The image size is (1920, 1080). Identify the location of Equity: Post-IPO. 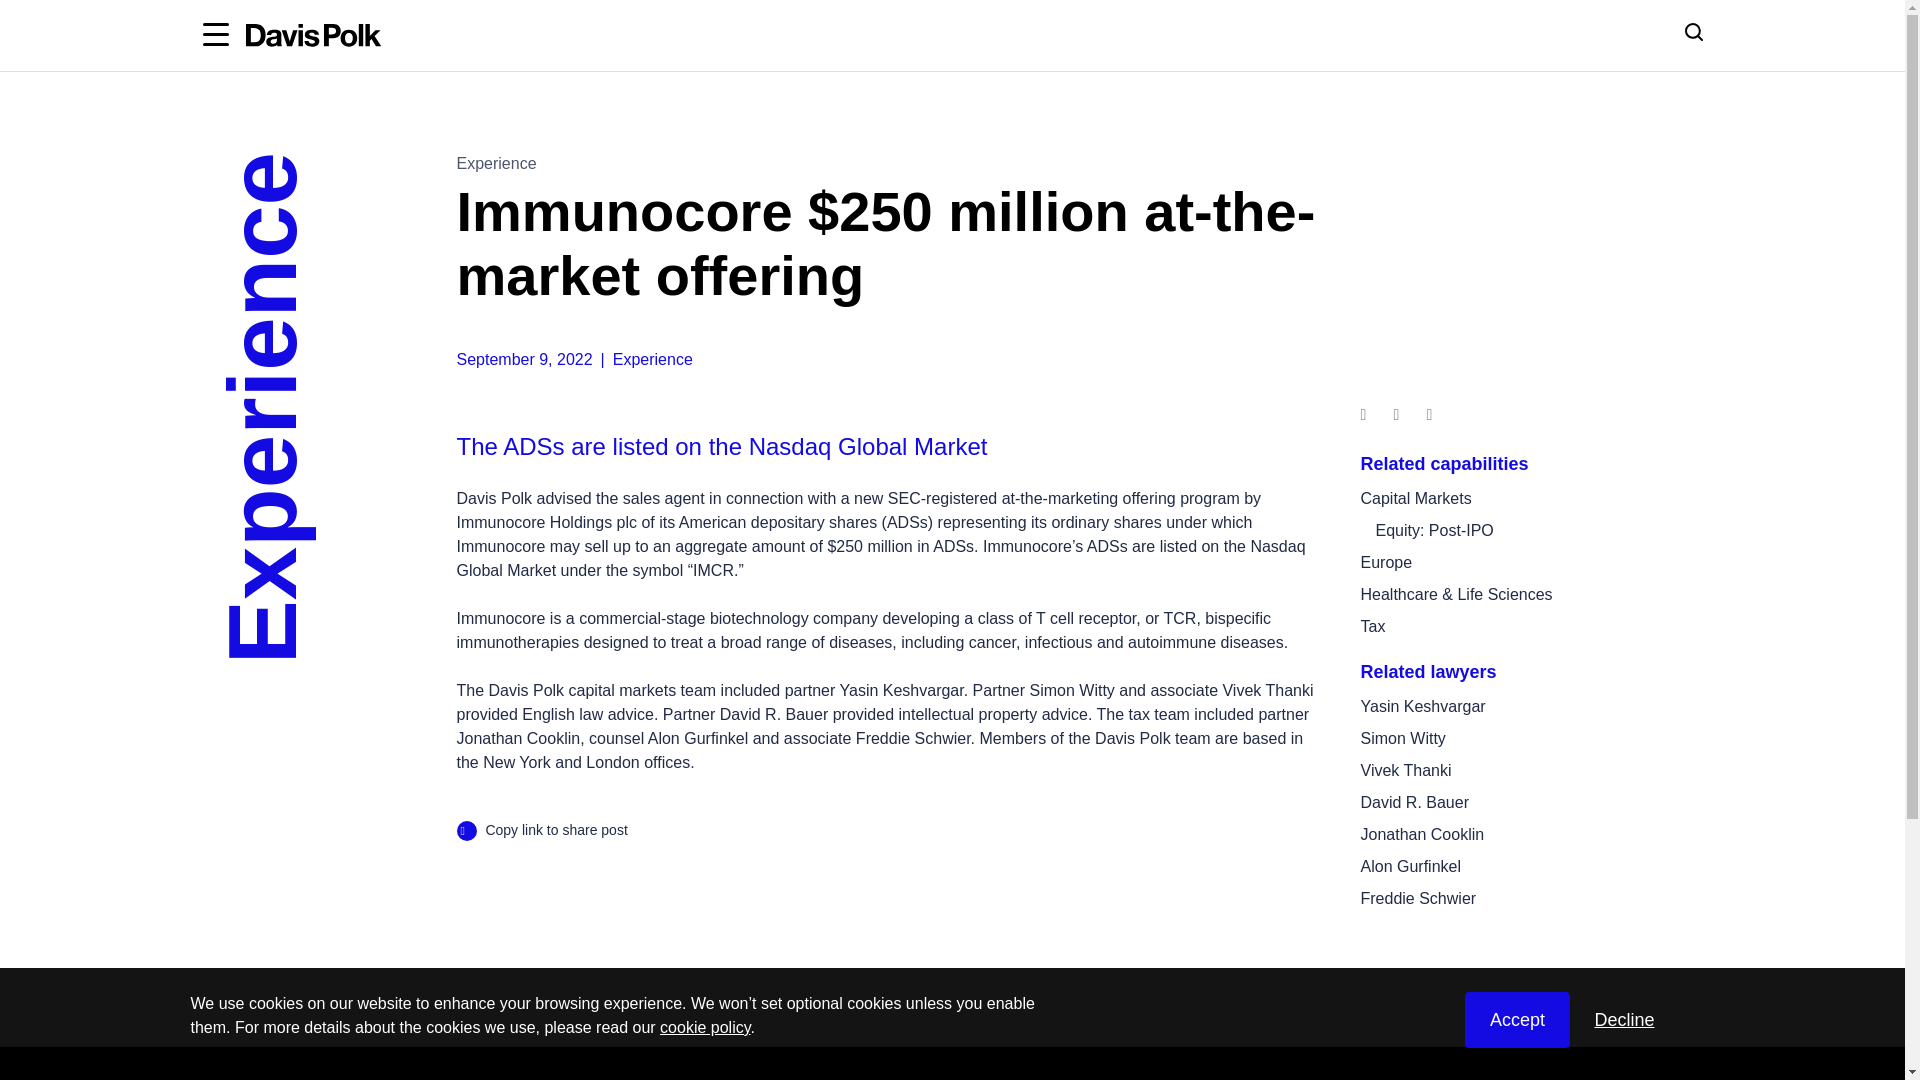
(1434, 530).